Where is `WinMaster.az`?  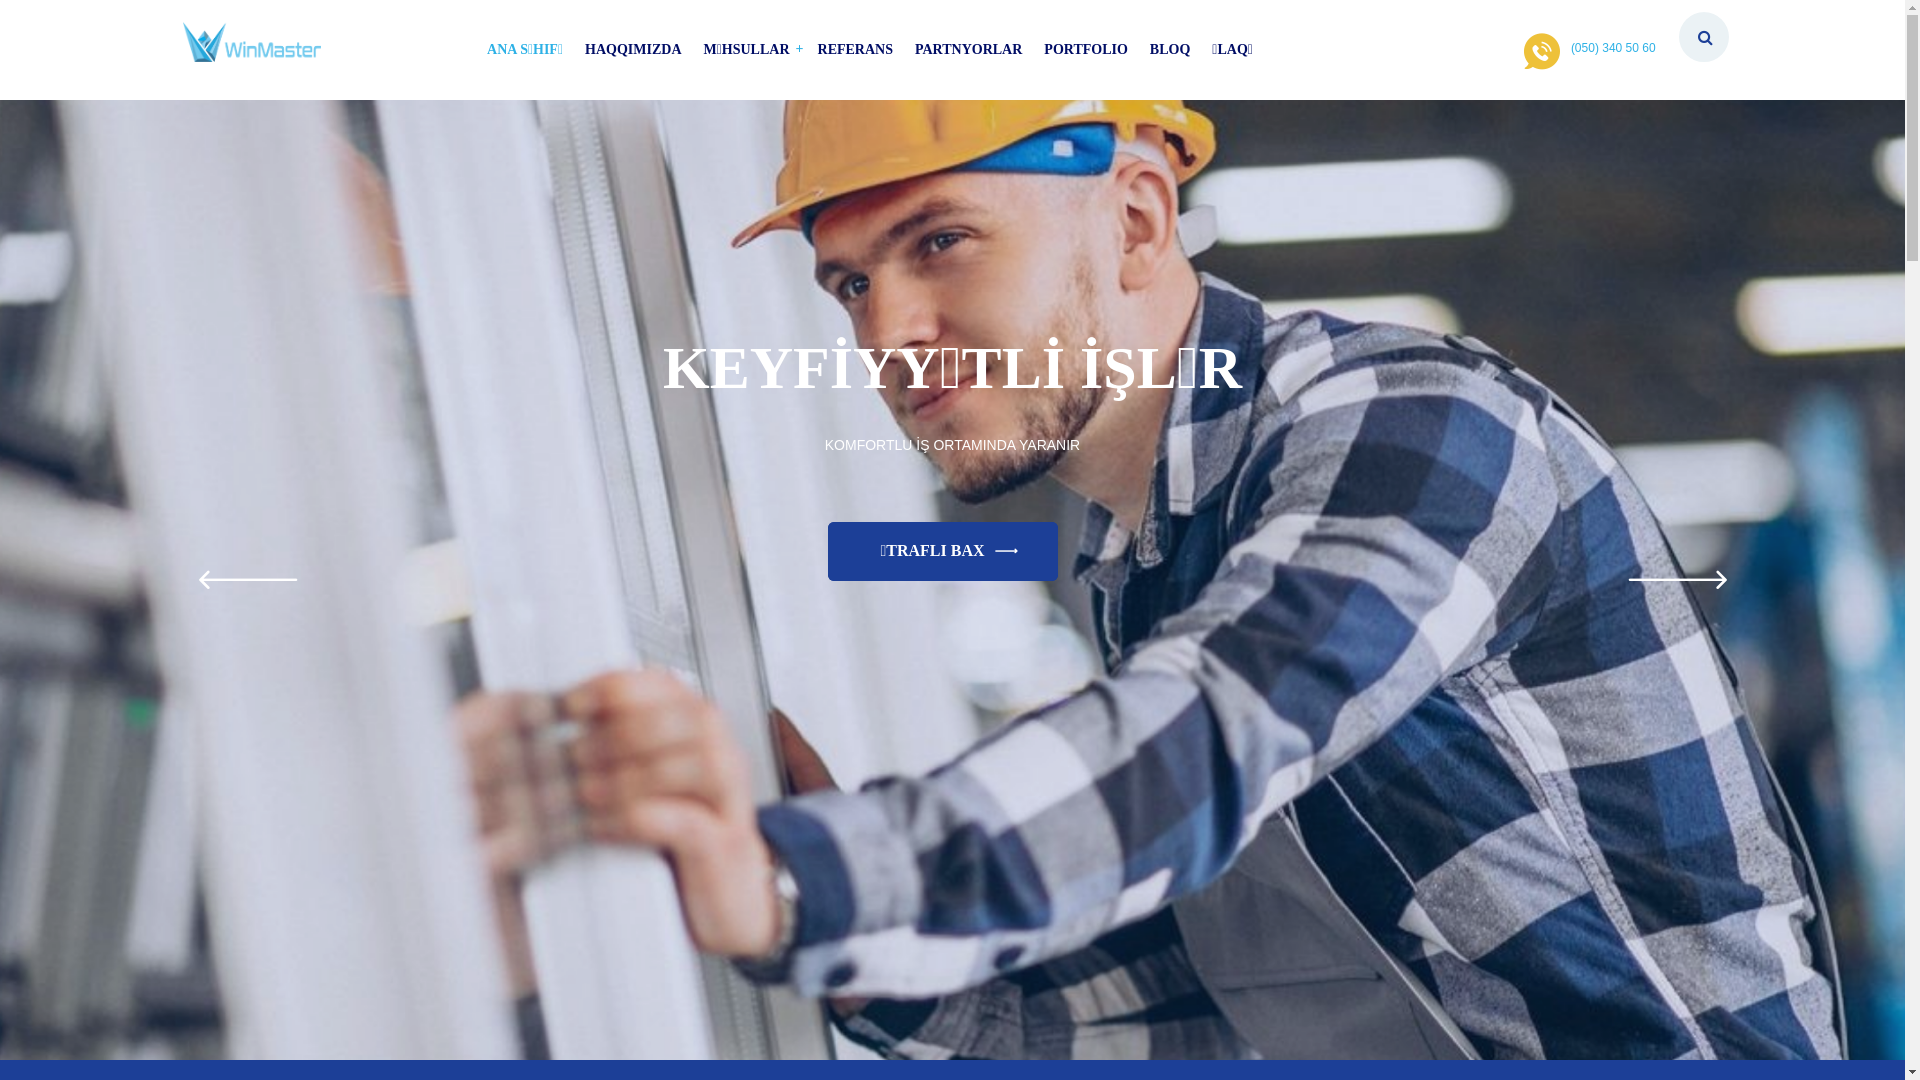
WinMaster.az is located at coordinates (252, 42).